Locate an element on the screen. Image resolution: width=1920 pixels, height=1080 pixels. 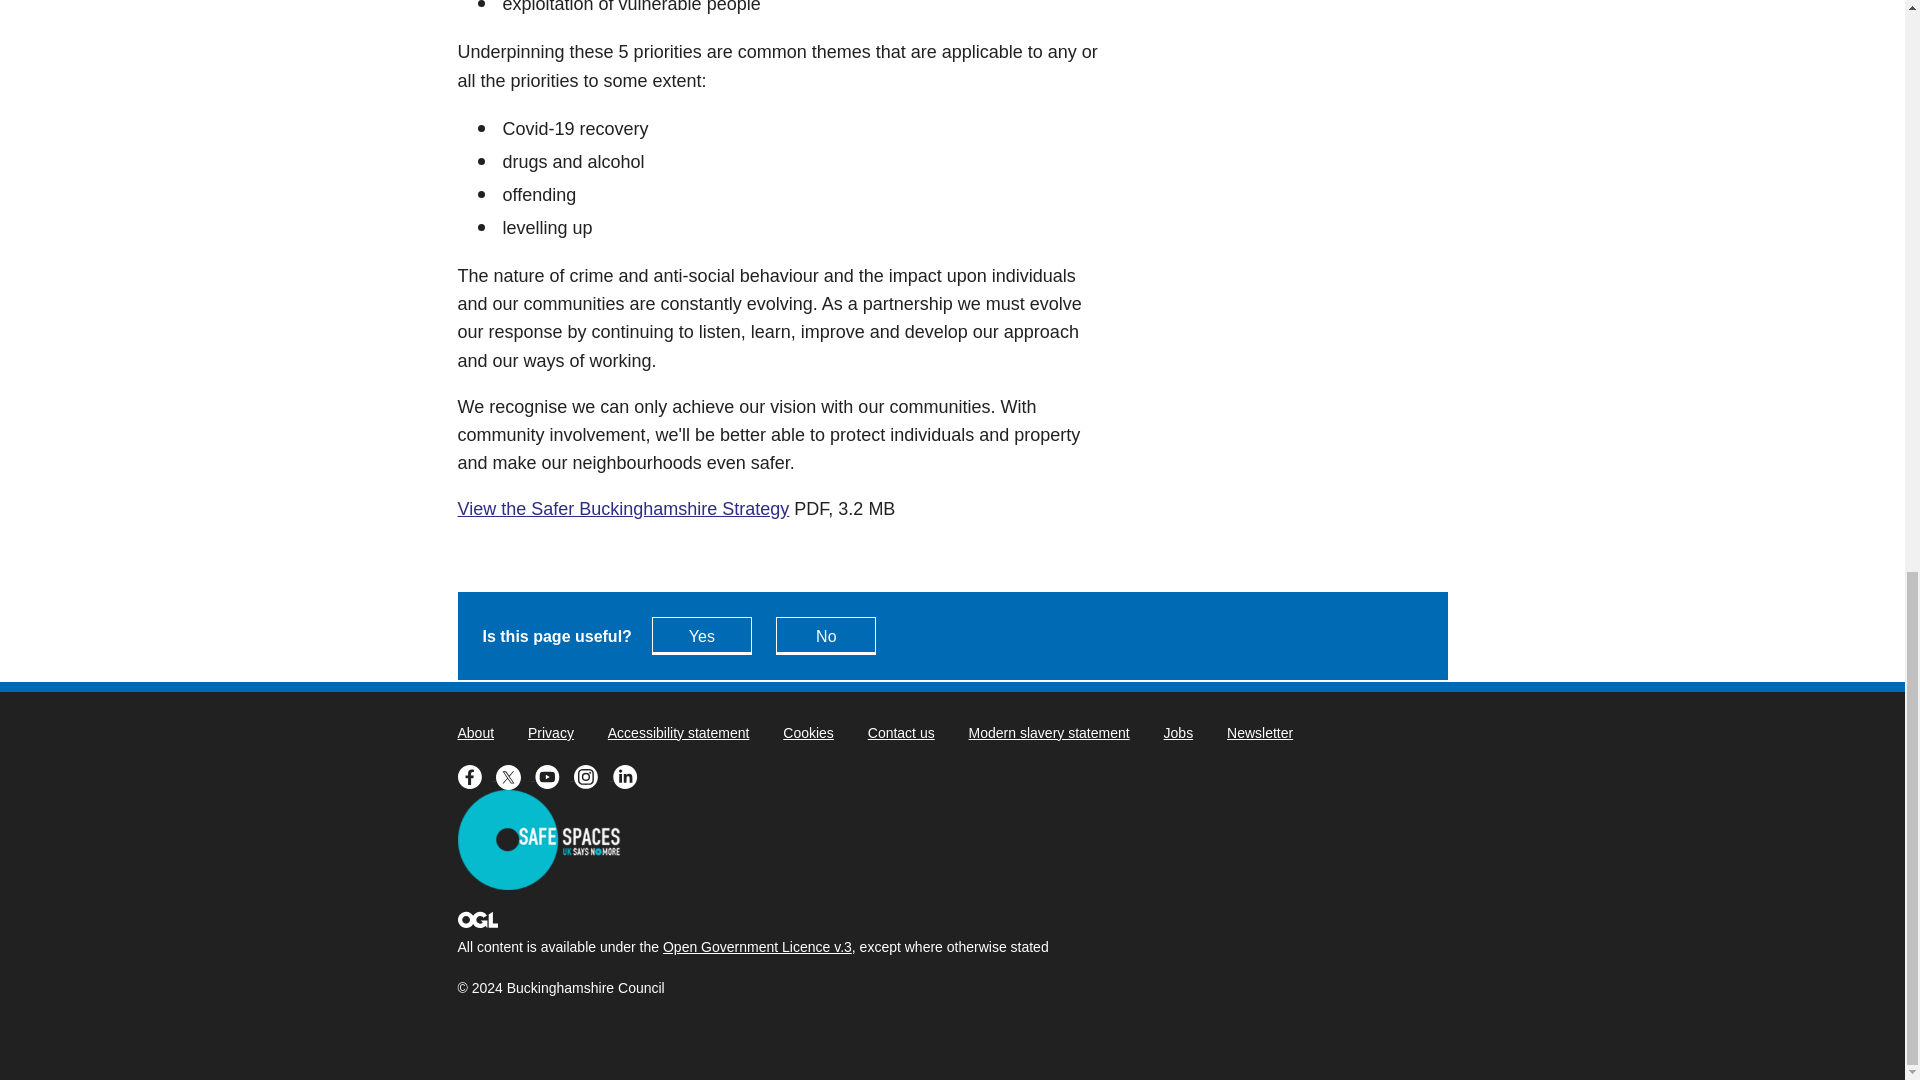
About is located at coordinates (476, 732).